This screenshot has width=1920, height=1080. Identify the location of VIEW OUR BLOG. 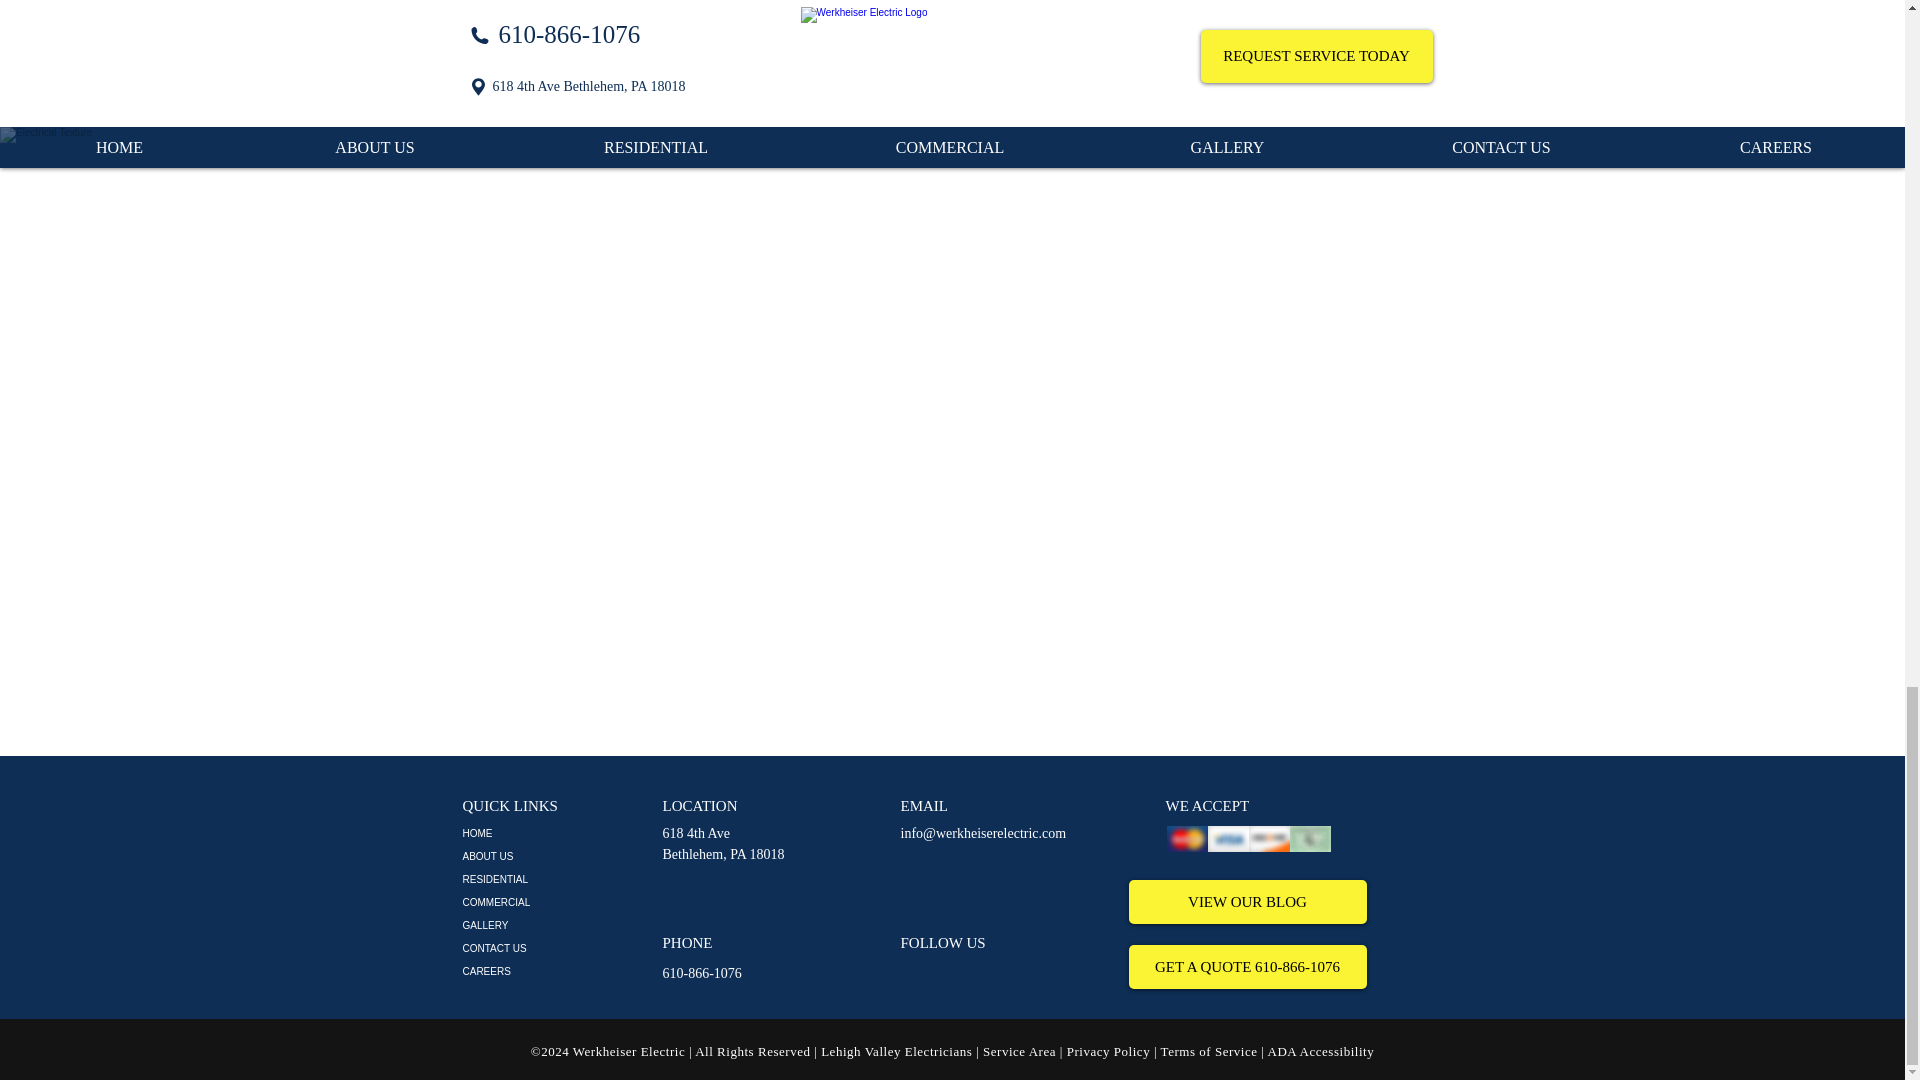
(1246, 902).